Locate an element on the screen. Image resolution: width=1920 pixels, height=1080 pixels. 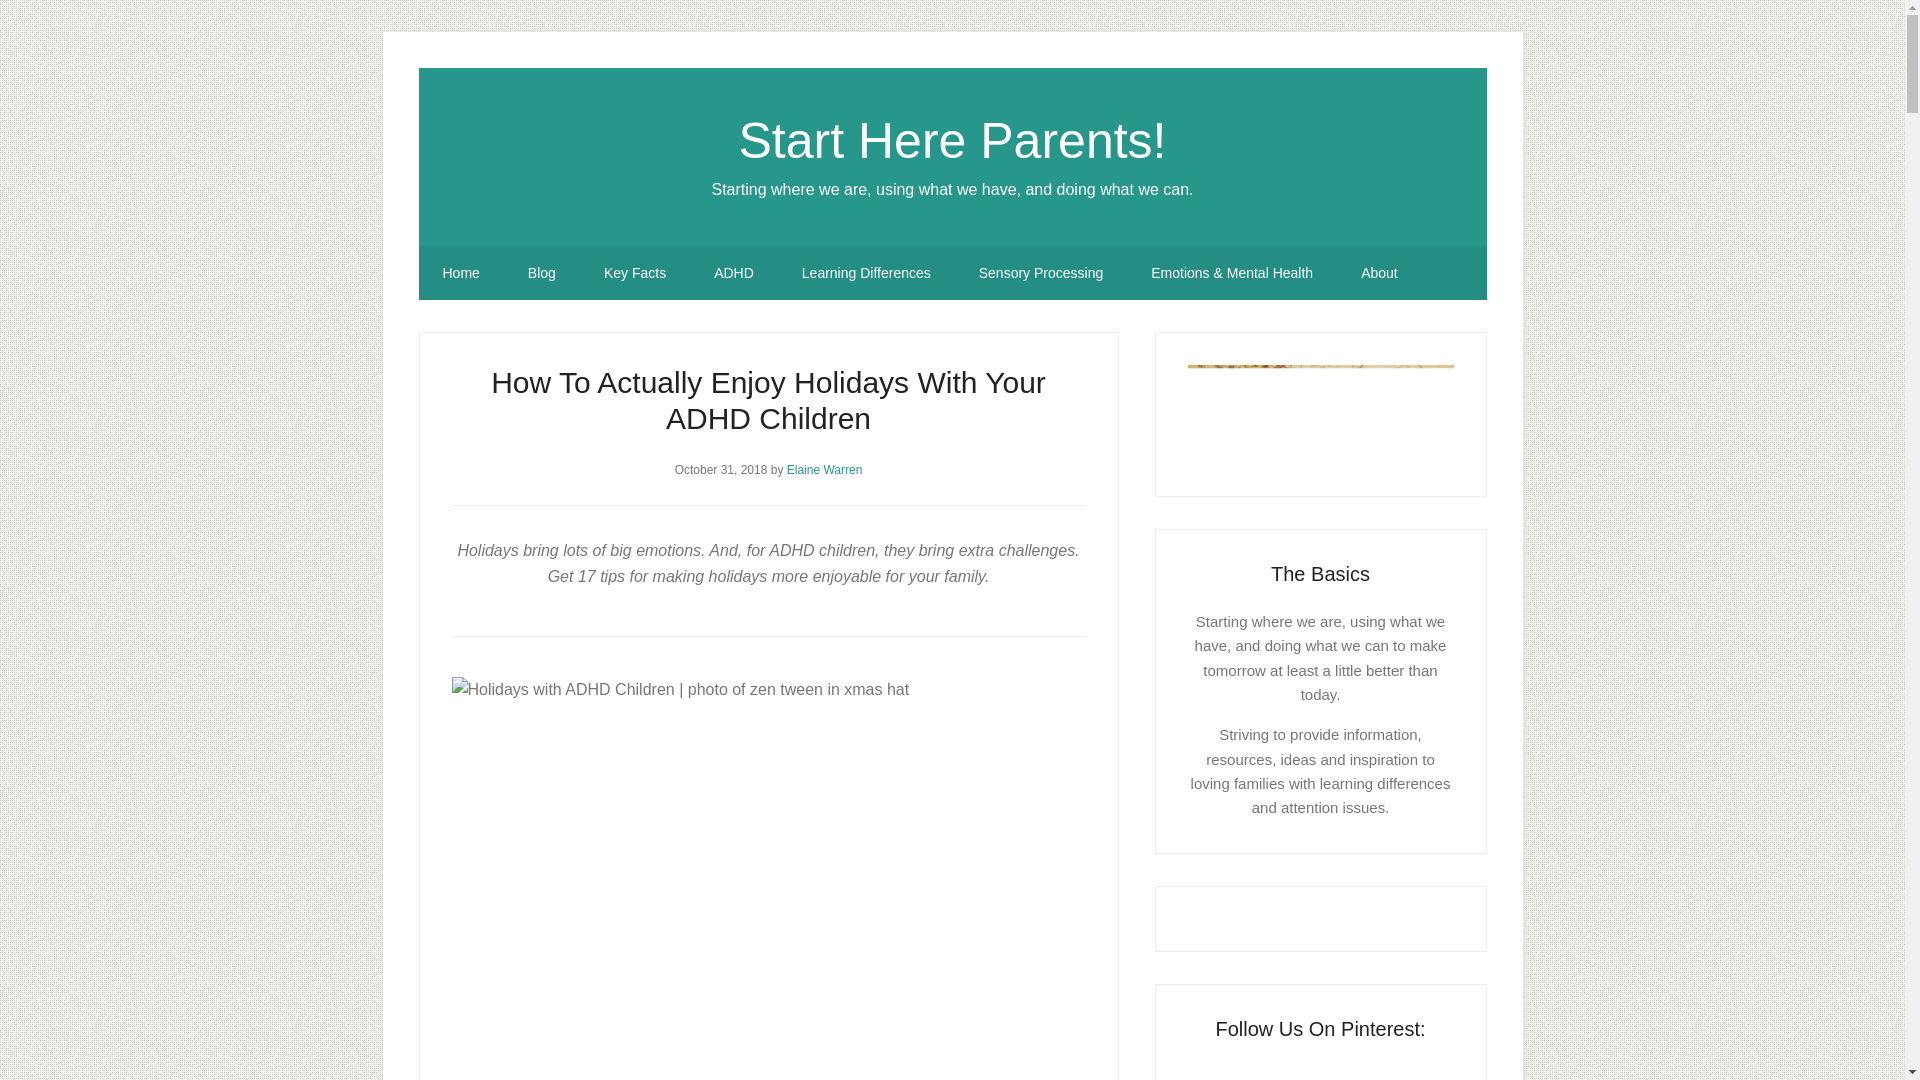
Blog is located at coordinates (541, 273).